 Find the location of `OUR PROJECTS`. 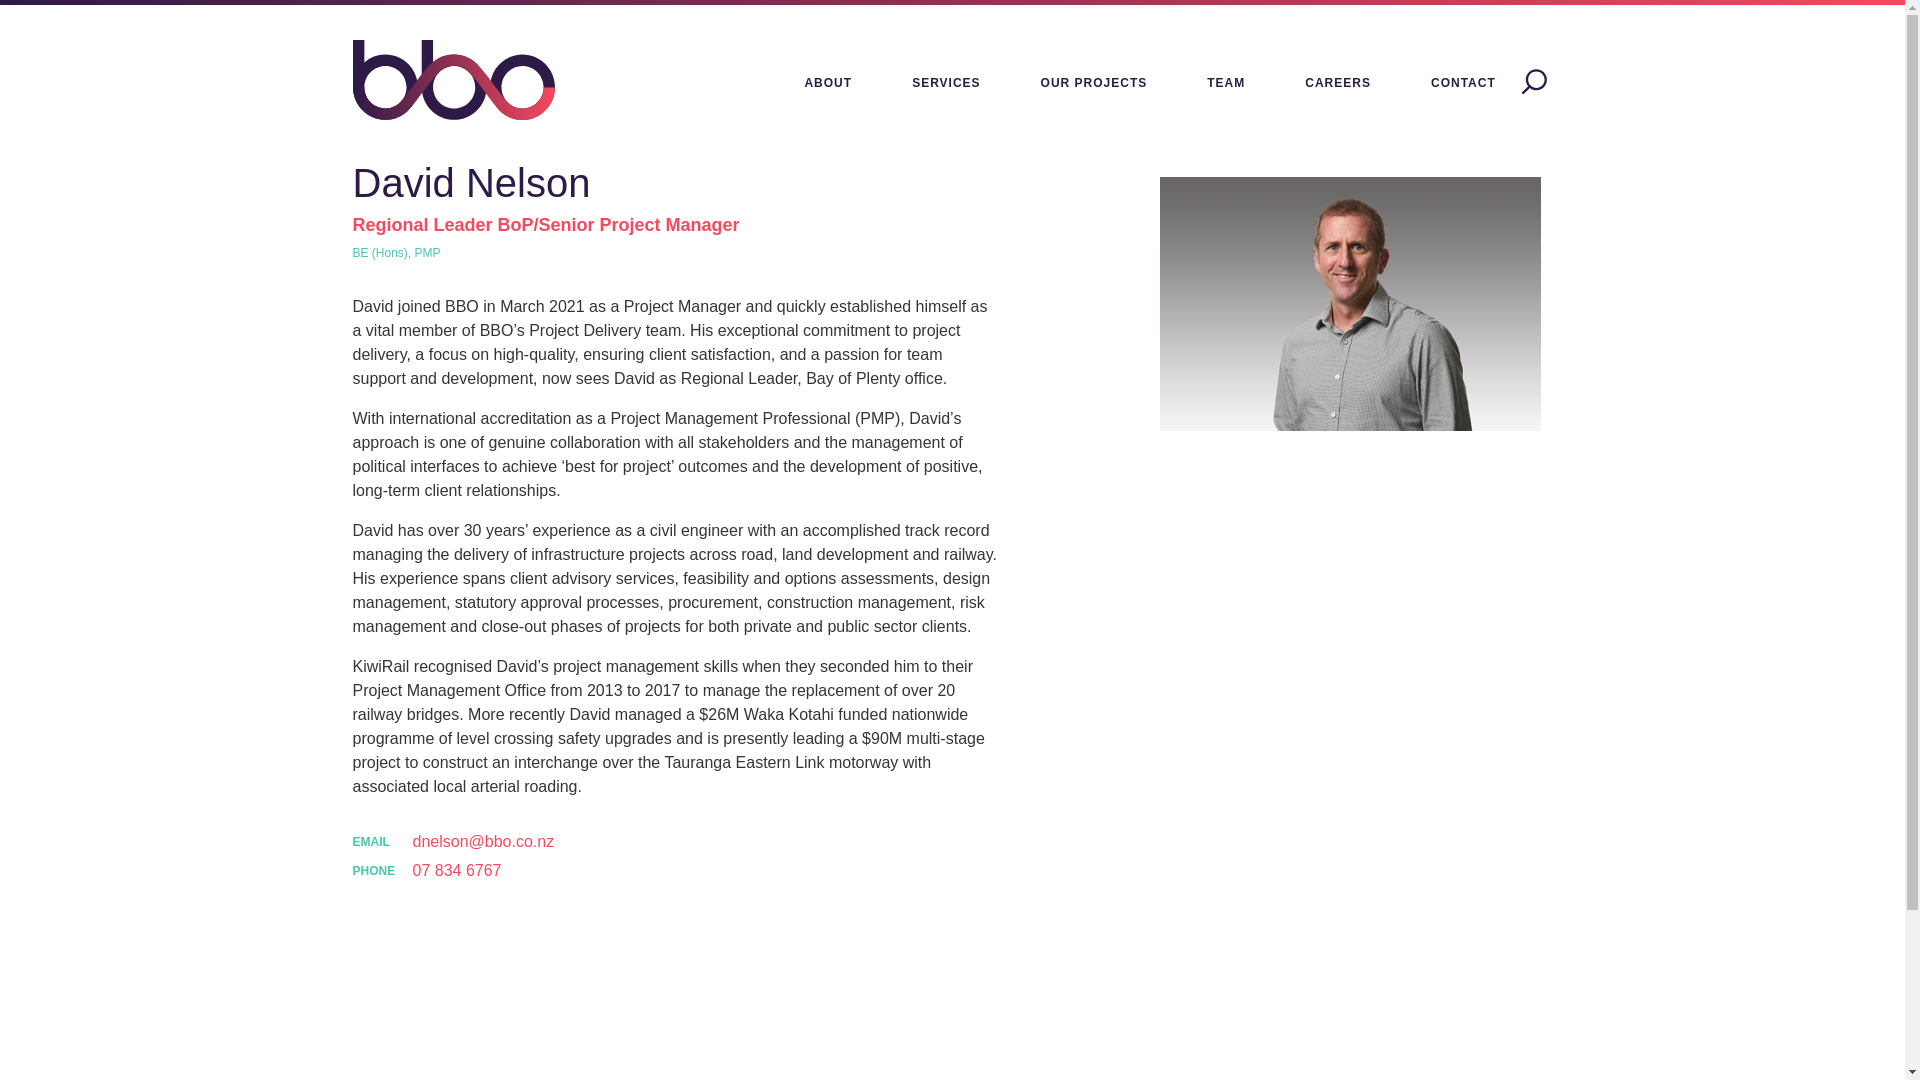

OUR PROJECTS is located at coordinates (1094, 84).